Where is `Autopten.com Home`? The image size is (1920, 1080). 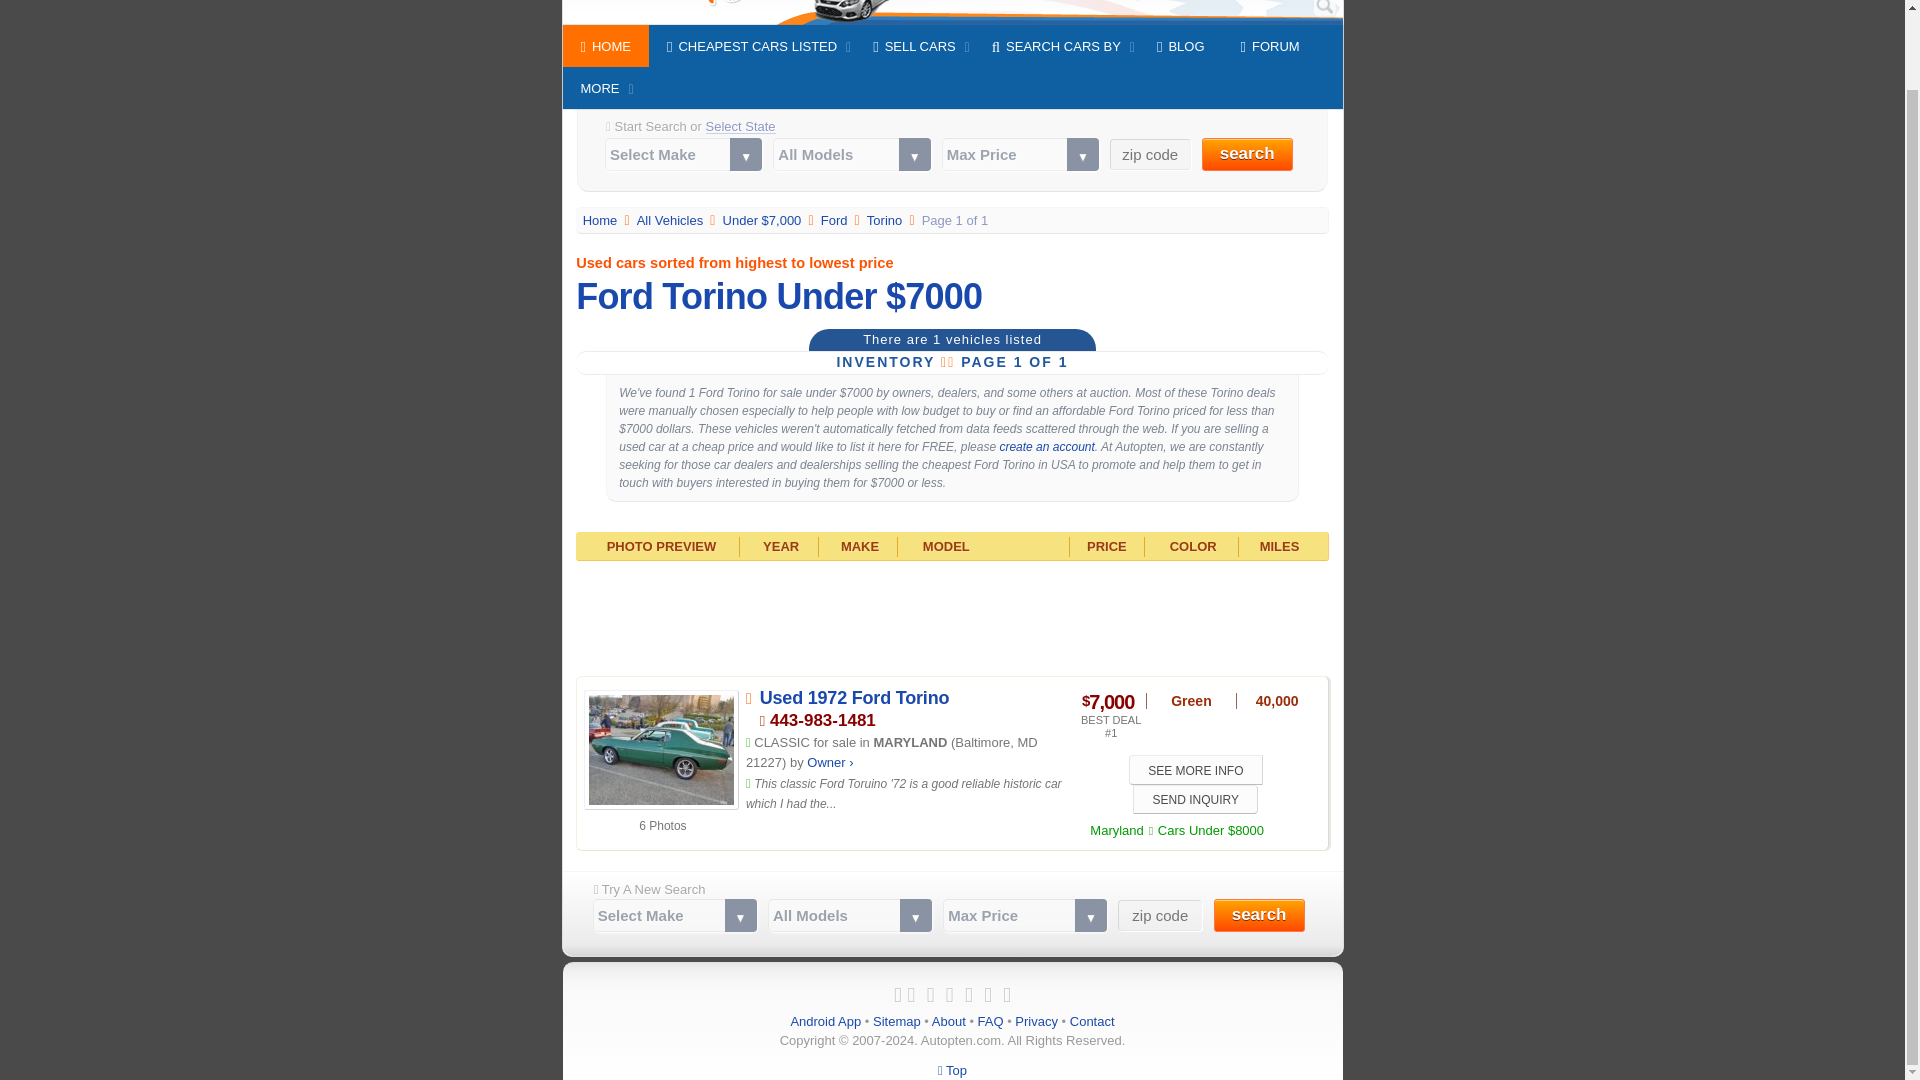 Autopten.com Home is located at coordinates (602, 220).